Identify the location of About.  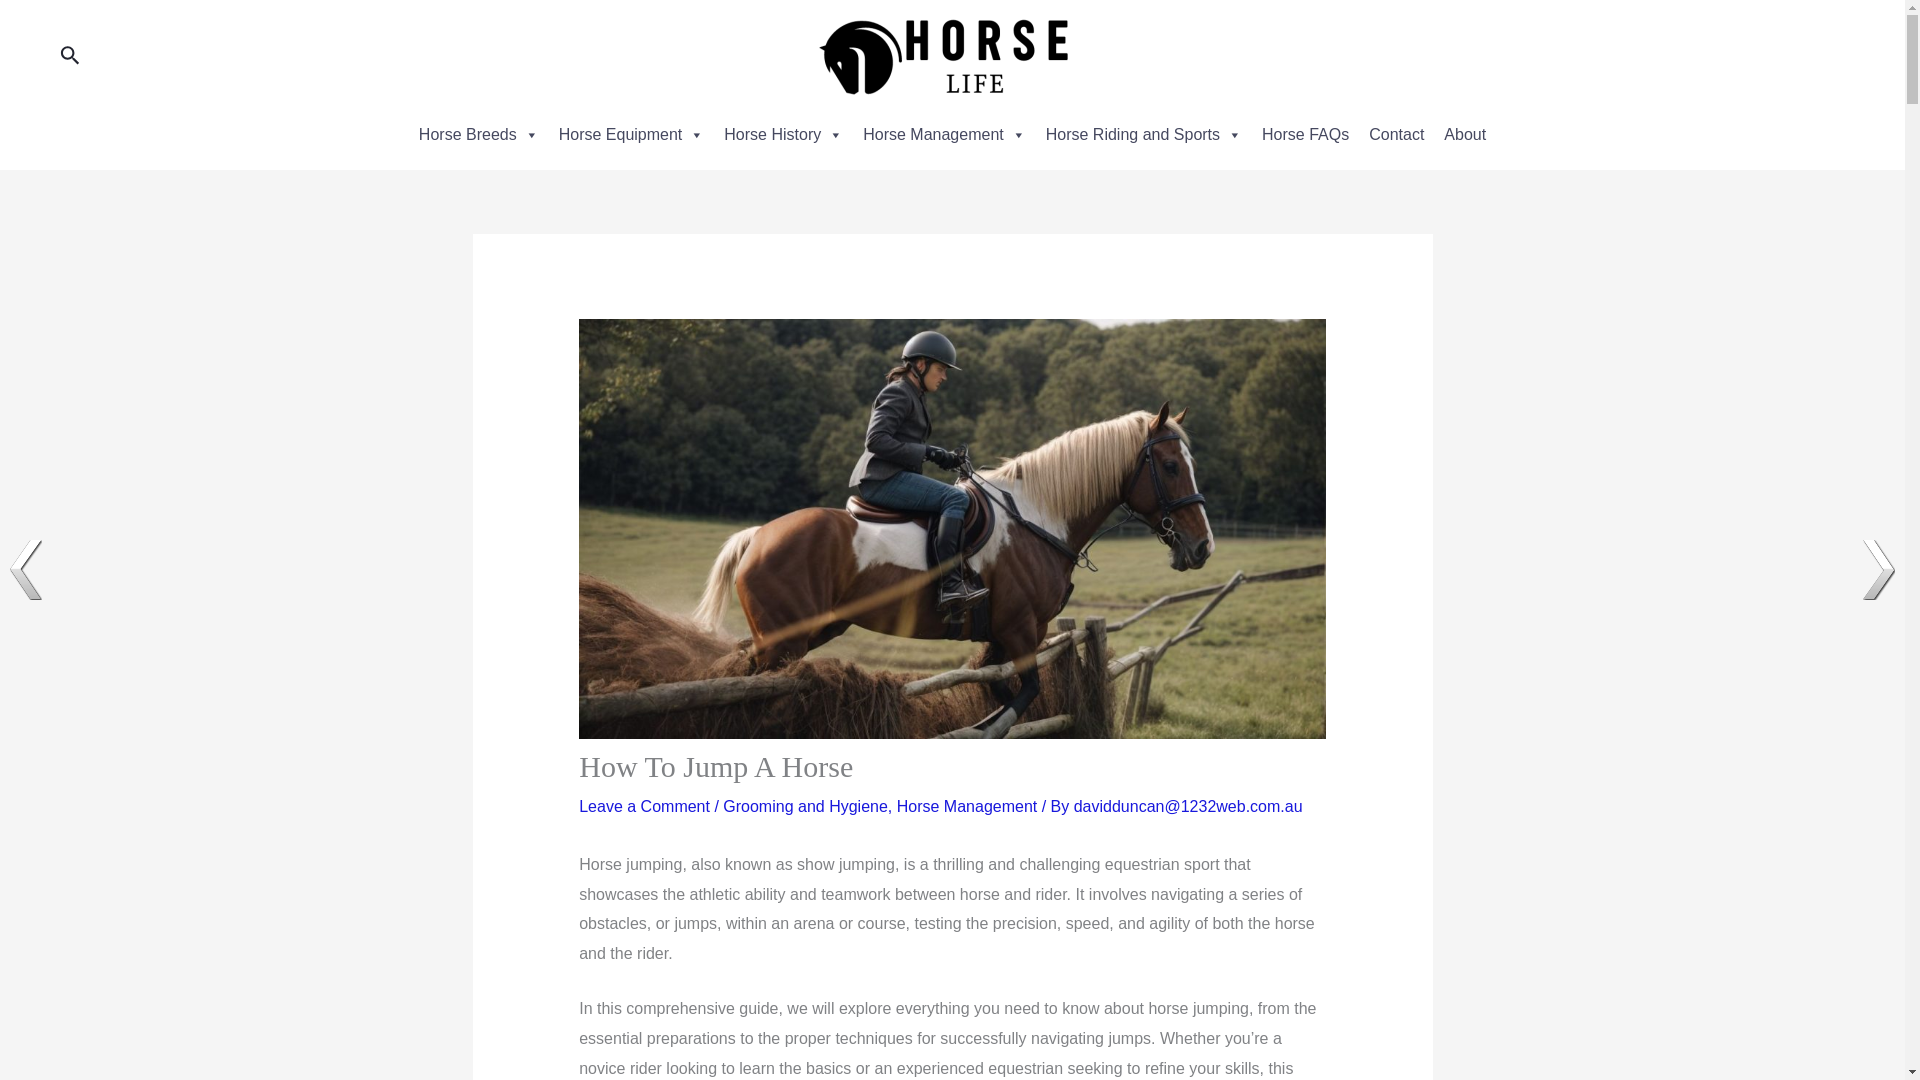
(1464, 134).